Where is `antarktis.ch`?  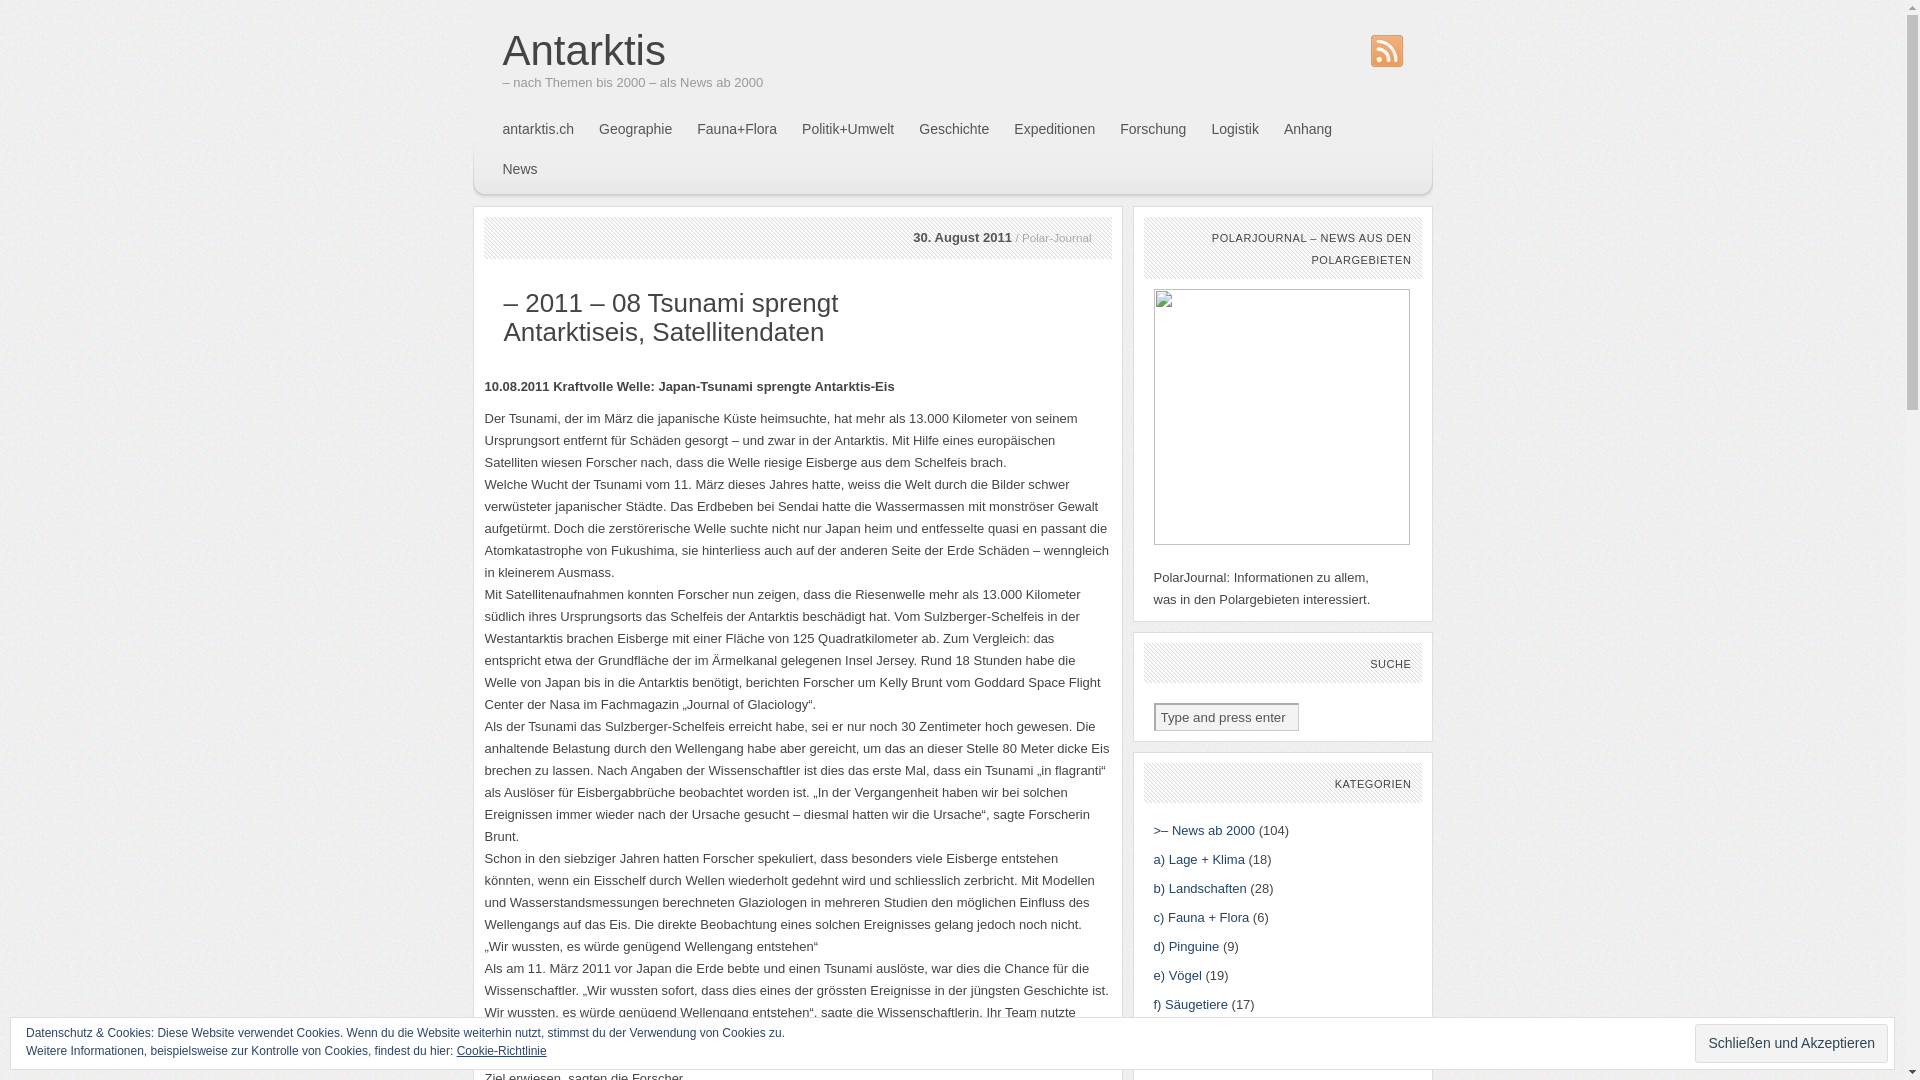 antarktis.ch is located at coordinates (538, 129).